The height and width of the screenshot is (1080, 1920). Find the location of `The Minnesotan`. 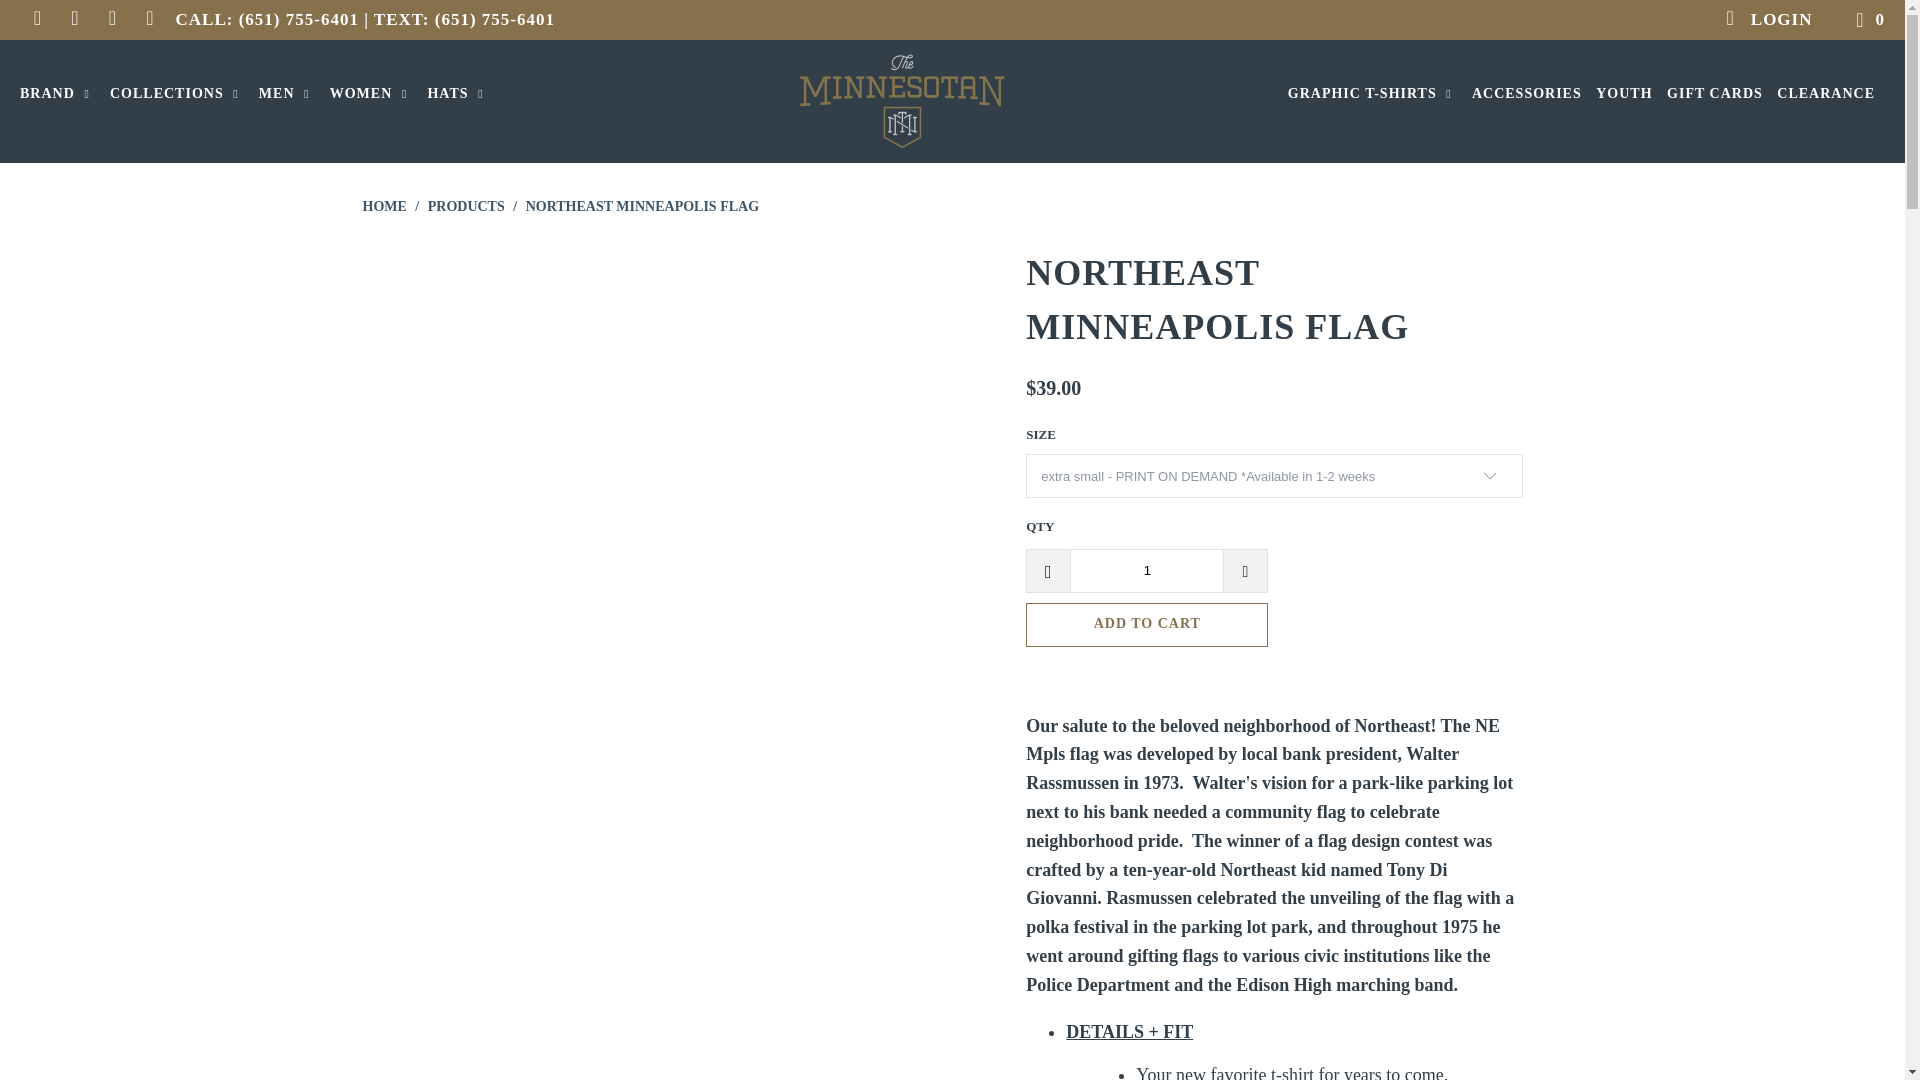

The Minnesotan is located at coordinates (952, 102).